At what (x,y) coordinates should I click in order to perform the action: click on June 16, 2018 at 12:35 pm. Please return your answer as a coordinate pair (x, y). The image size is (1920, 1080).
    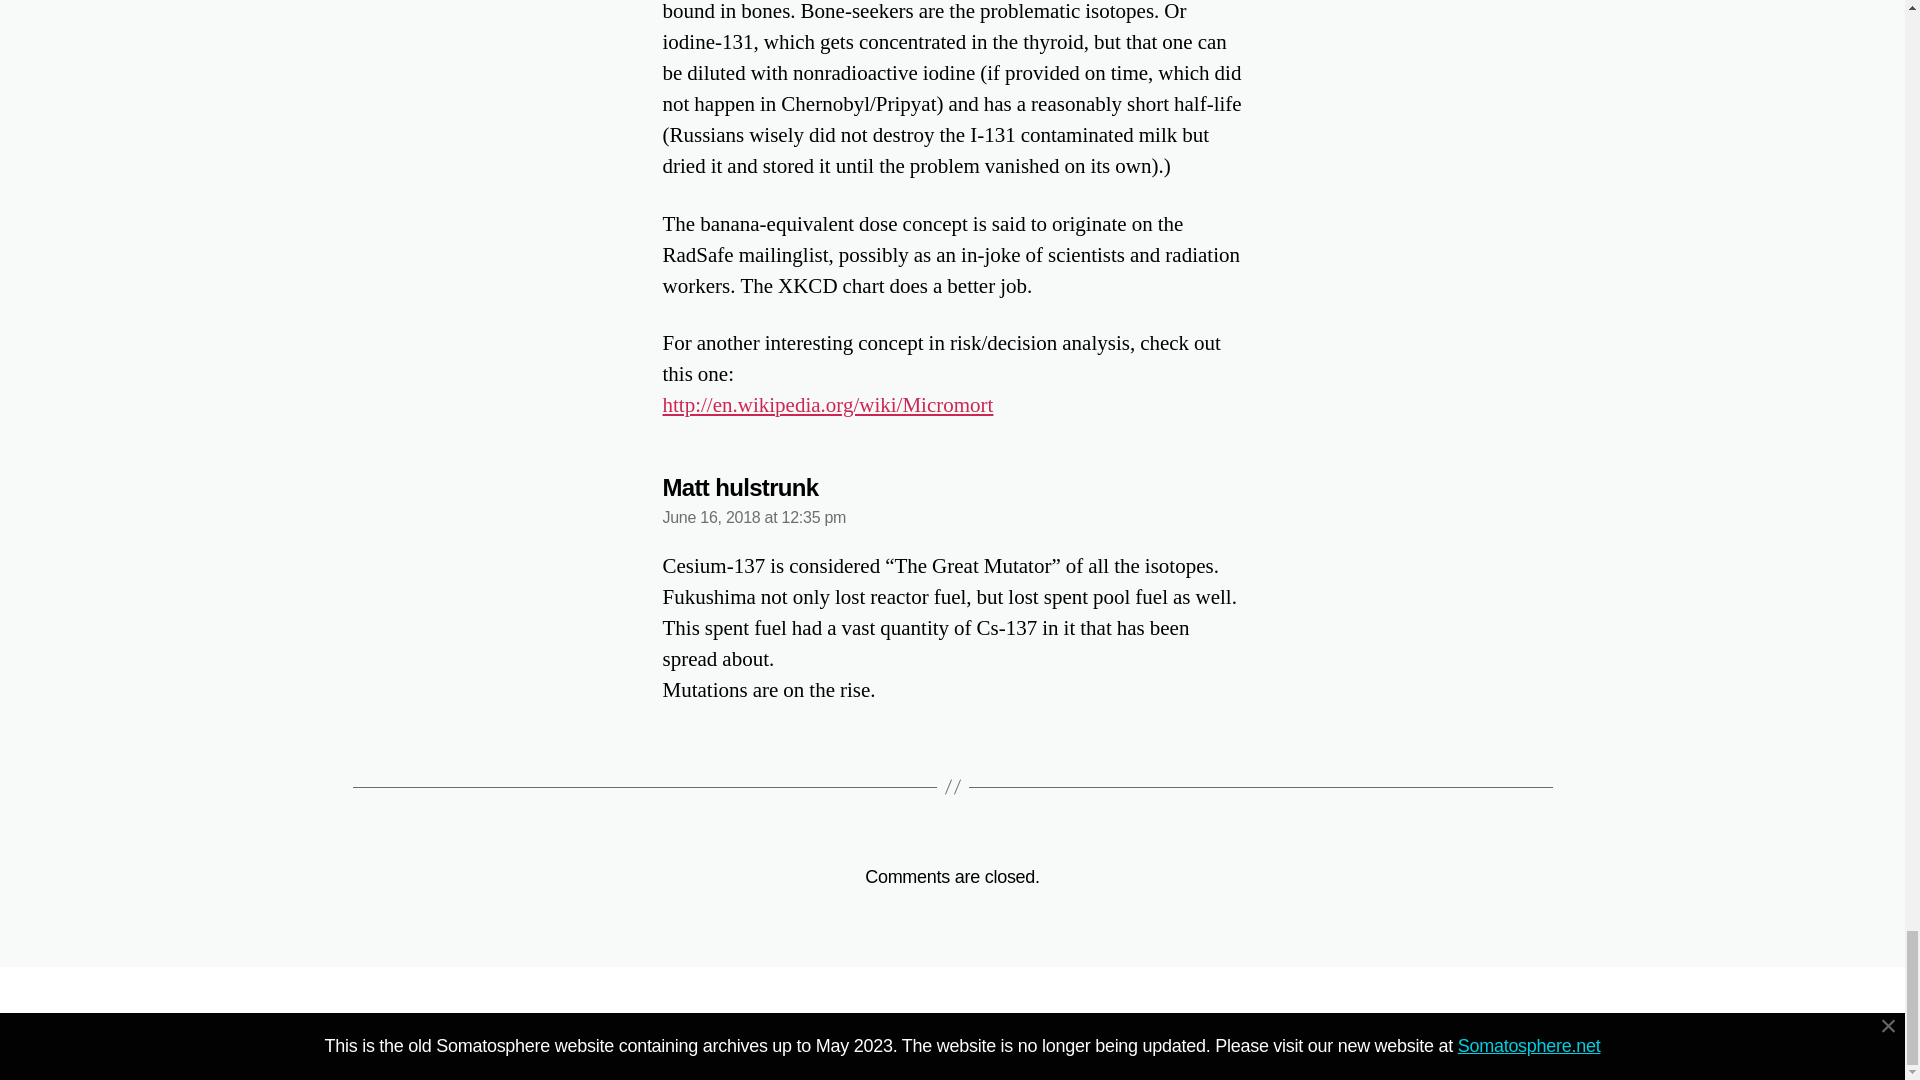
    Looking at the image, I should click on (754, 516).